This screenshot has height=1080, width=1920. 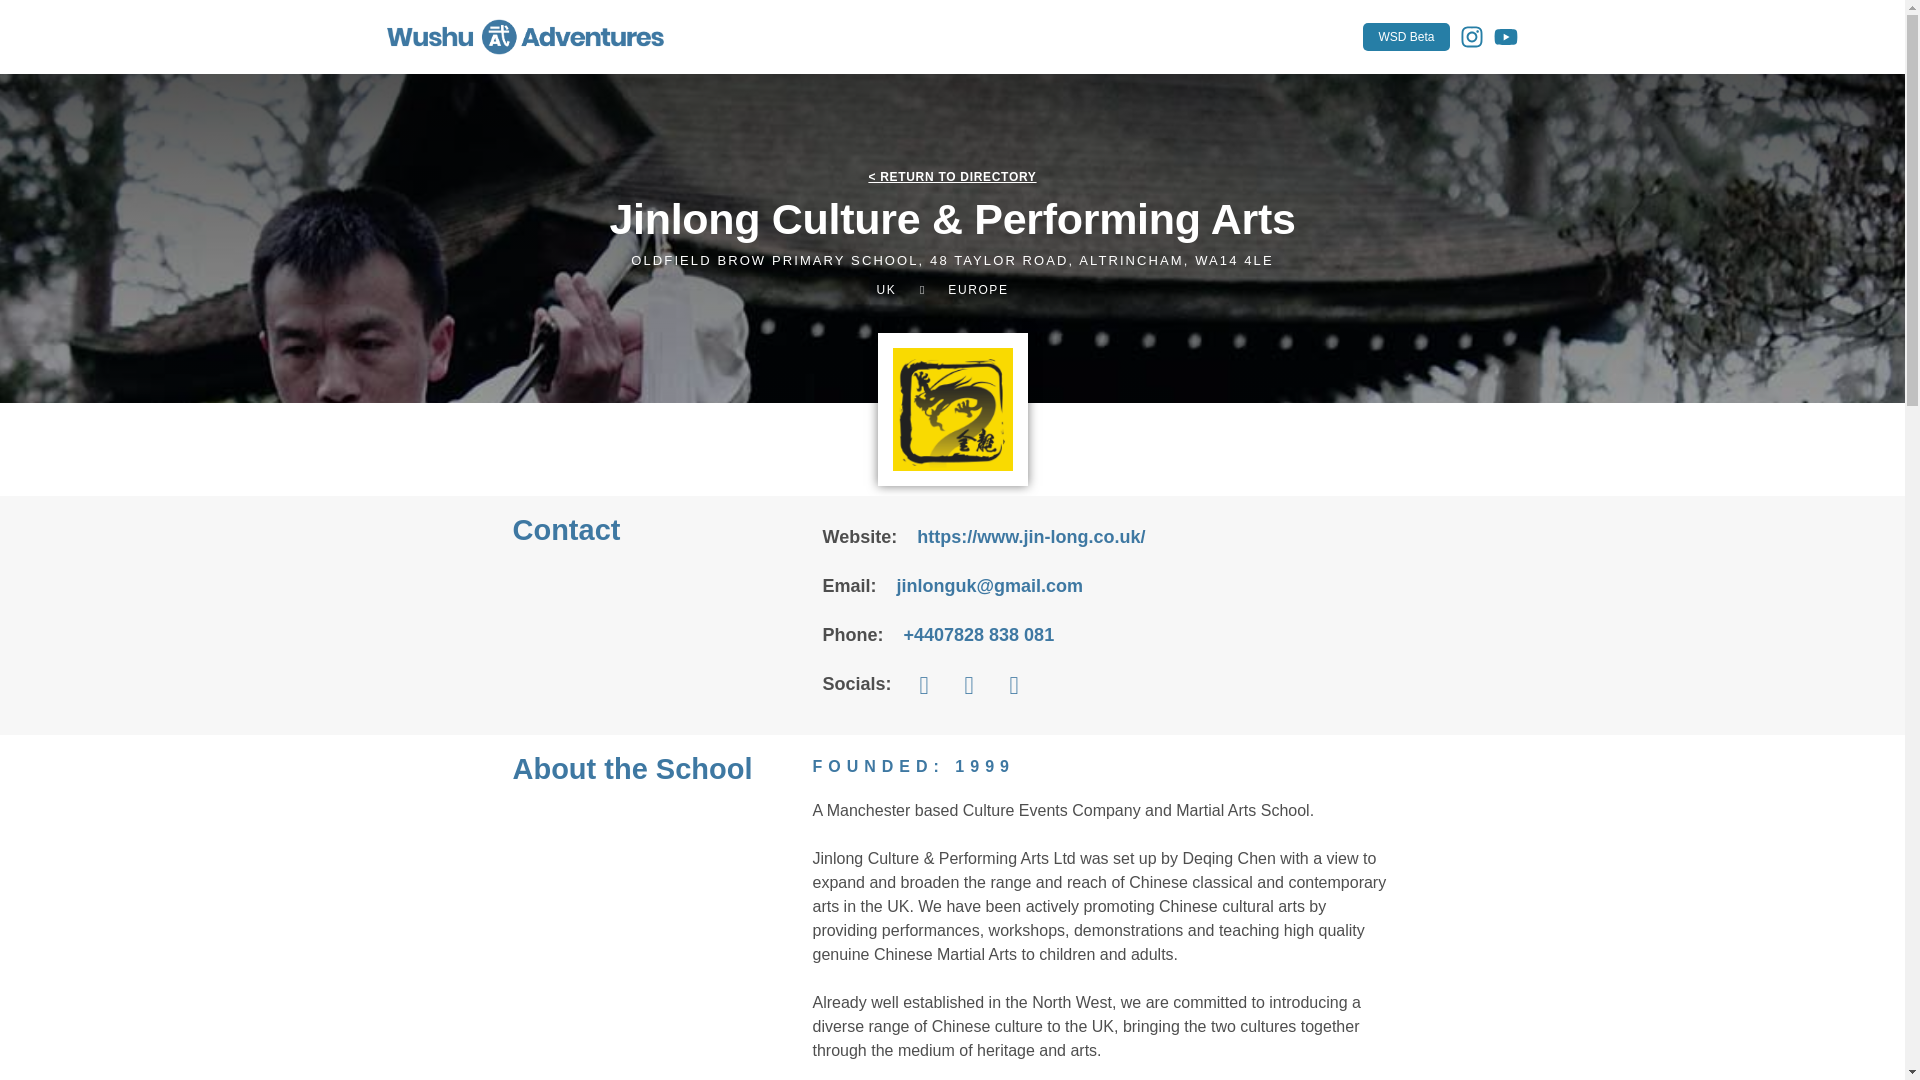 I want to click on WSD Beta, so click(x=1406, y=36).